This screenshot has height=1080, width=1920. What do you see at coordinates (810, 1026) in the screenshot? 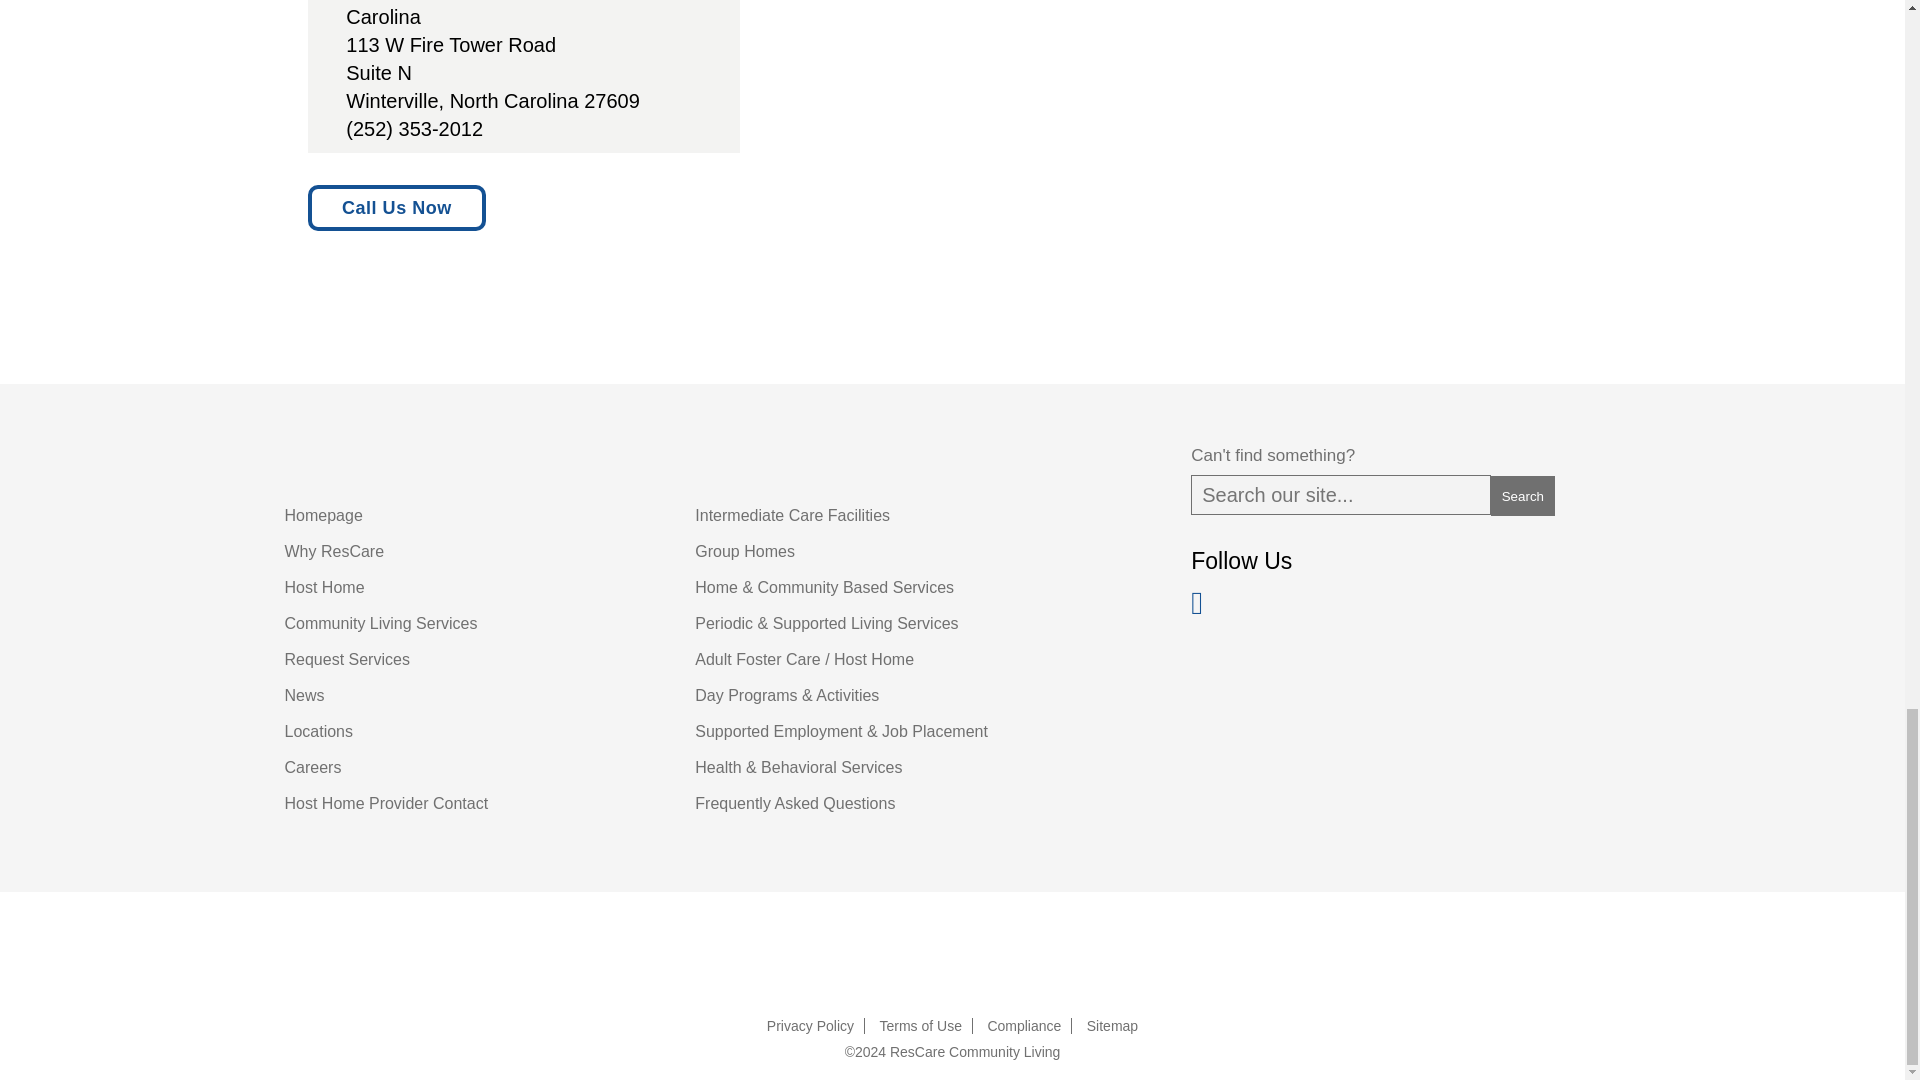
I see `Privacy Policy` at bounding box center [810, 1026].